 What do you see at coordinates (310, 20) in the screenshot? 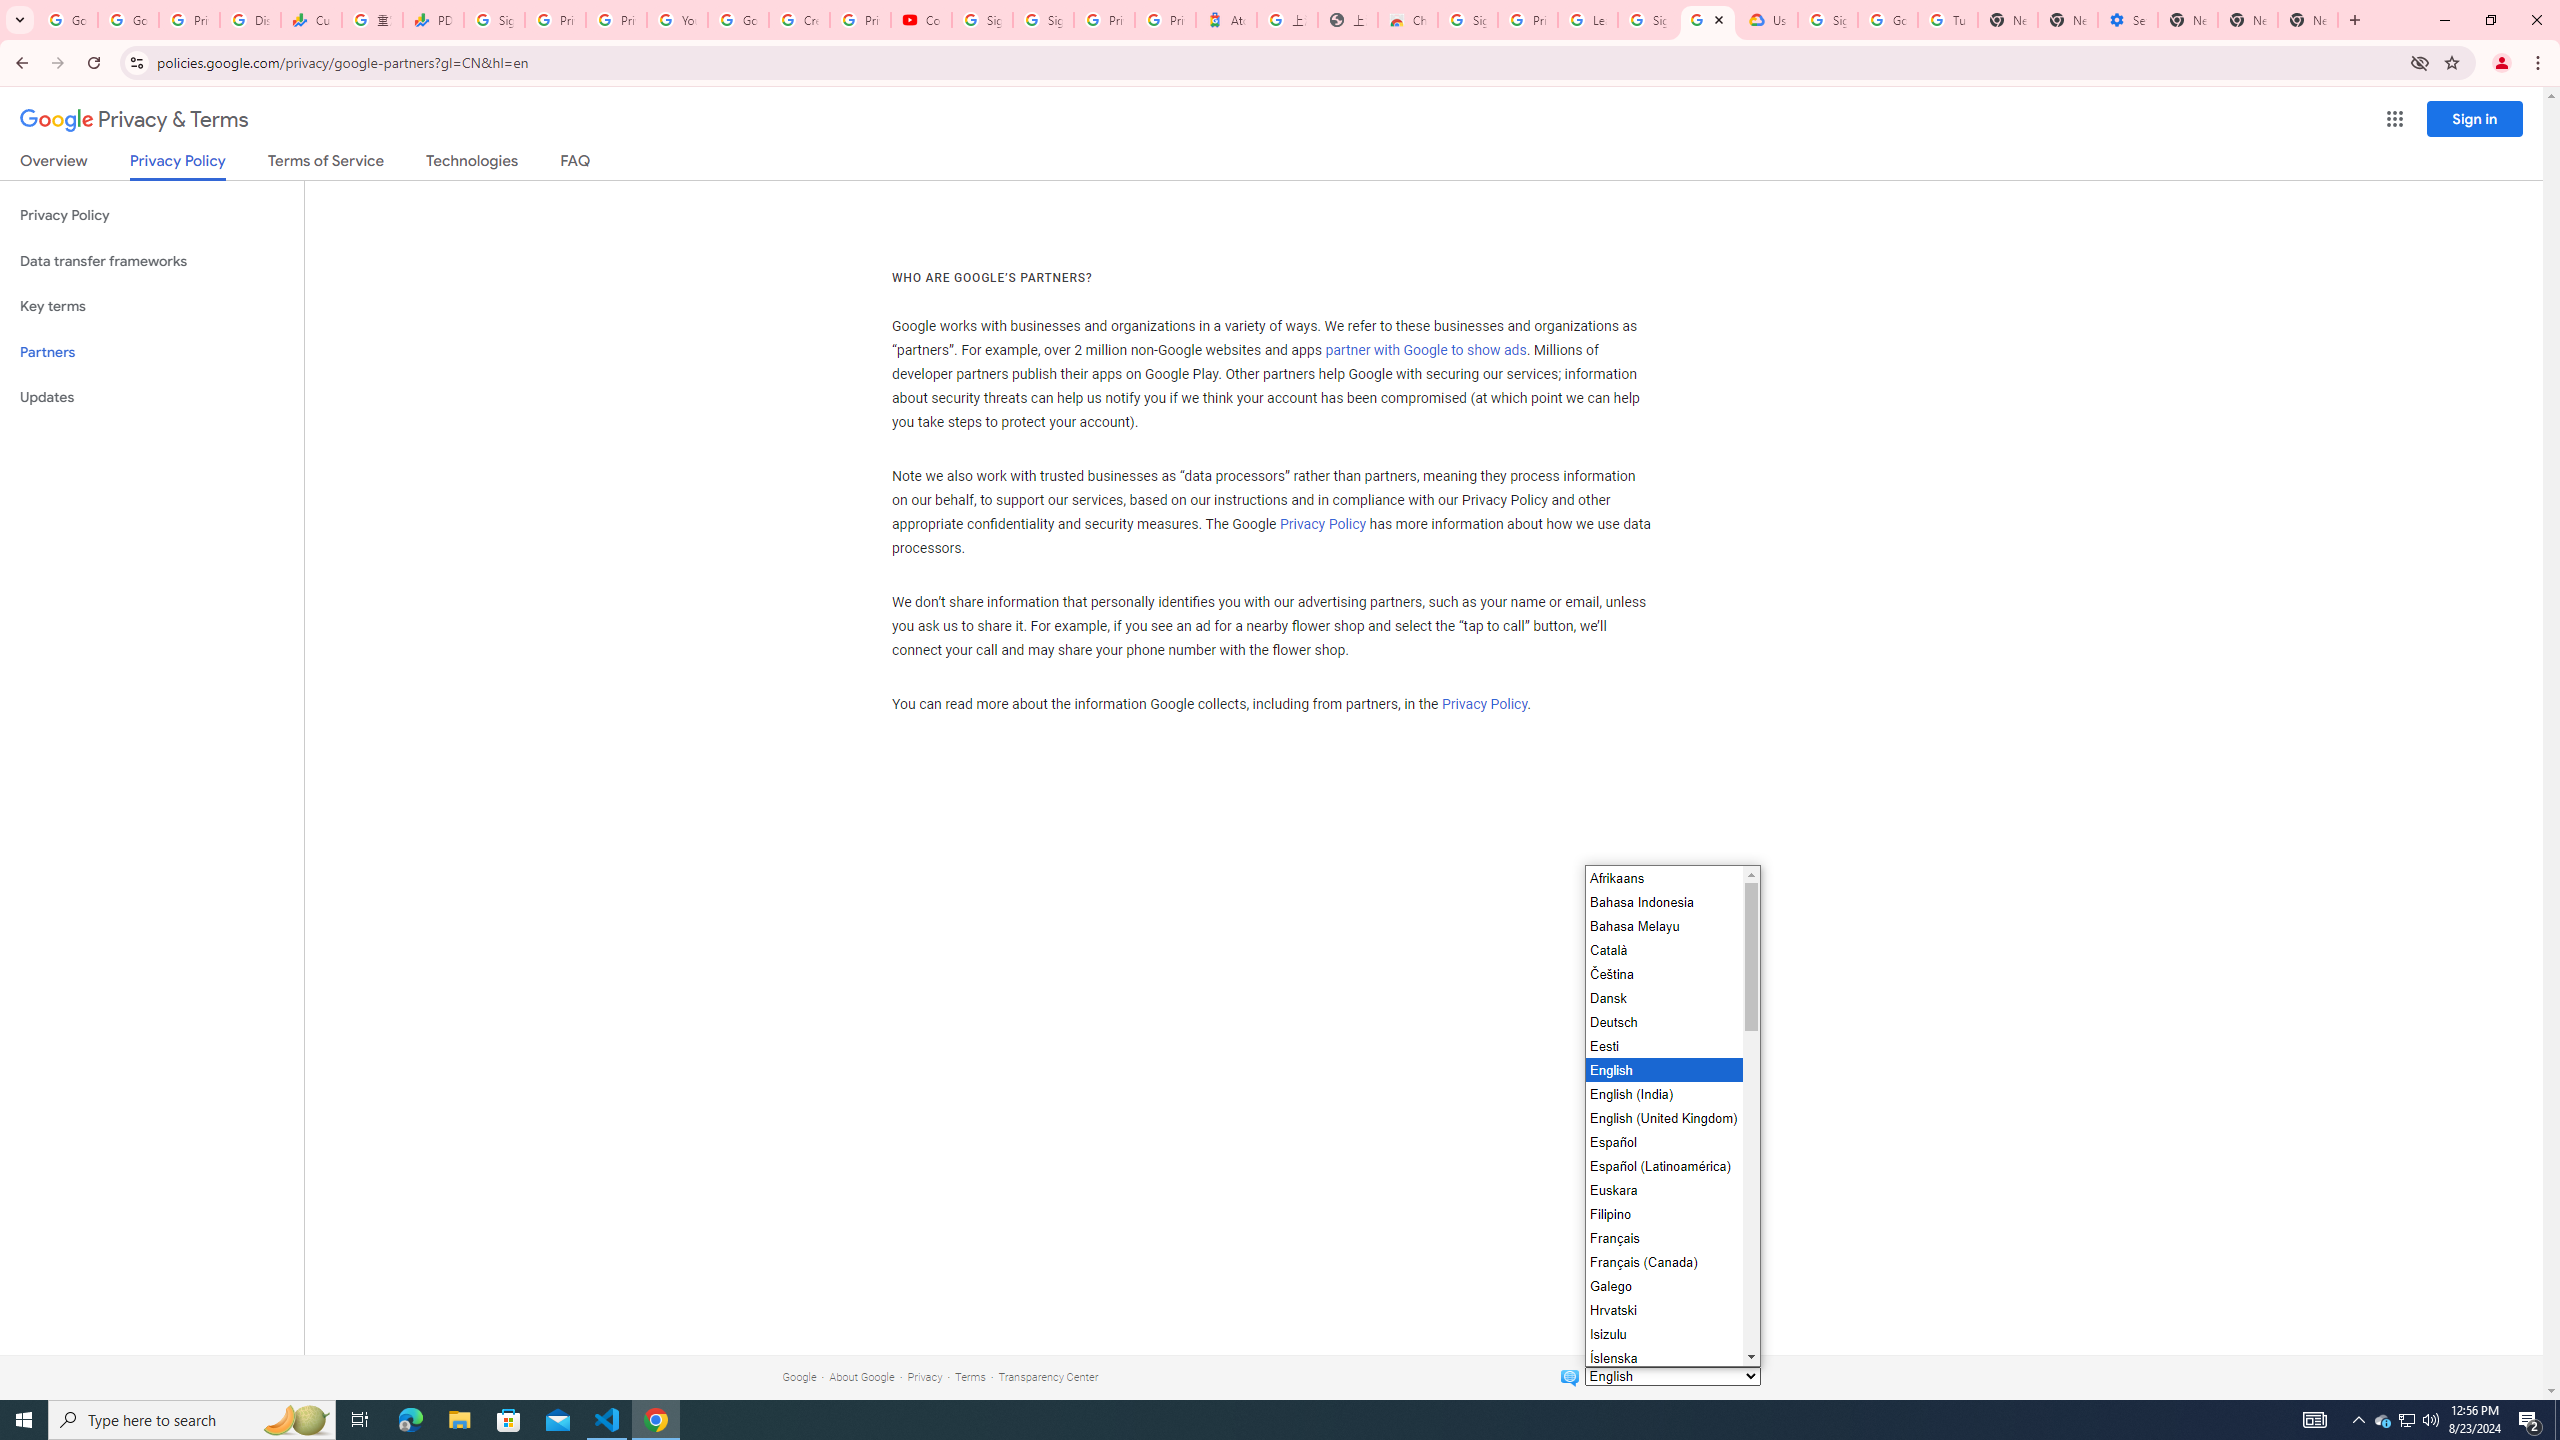
I see `Currencies - Google Finance` at bounding box center [310, 20].